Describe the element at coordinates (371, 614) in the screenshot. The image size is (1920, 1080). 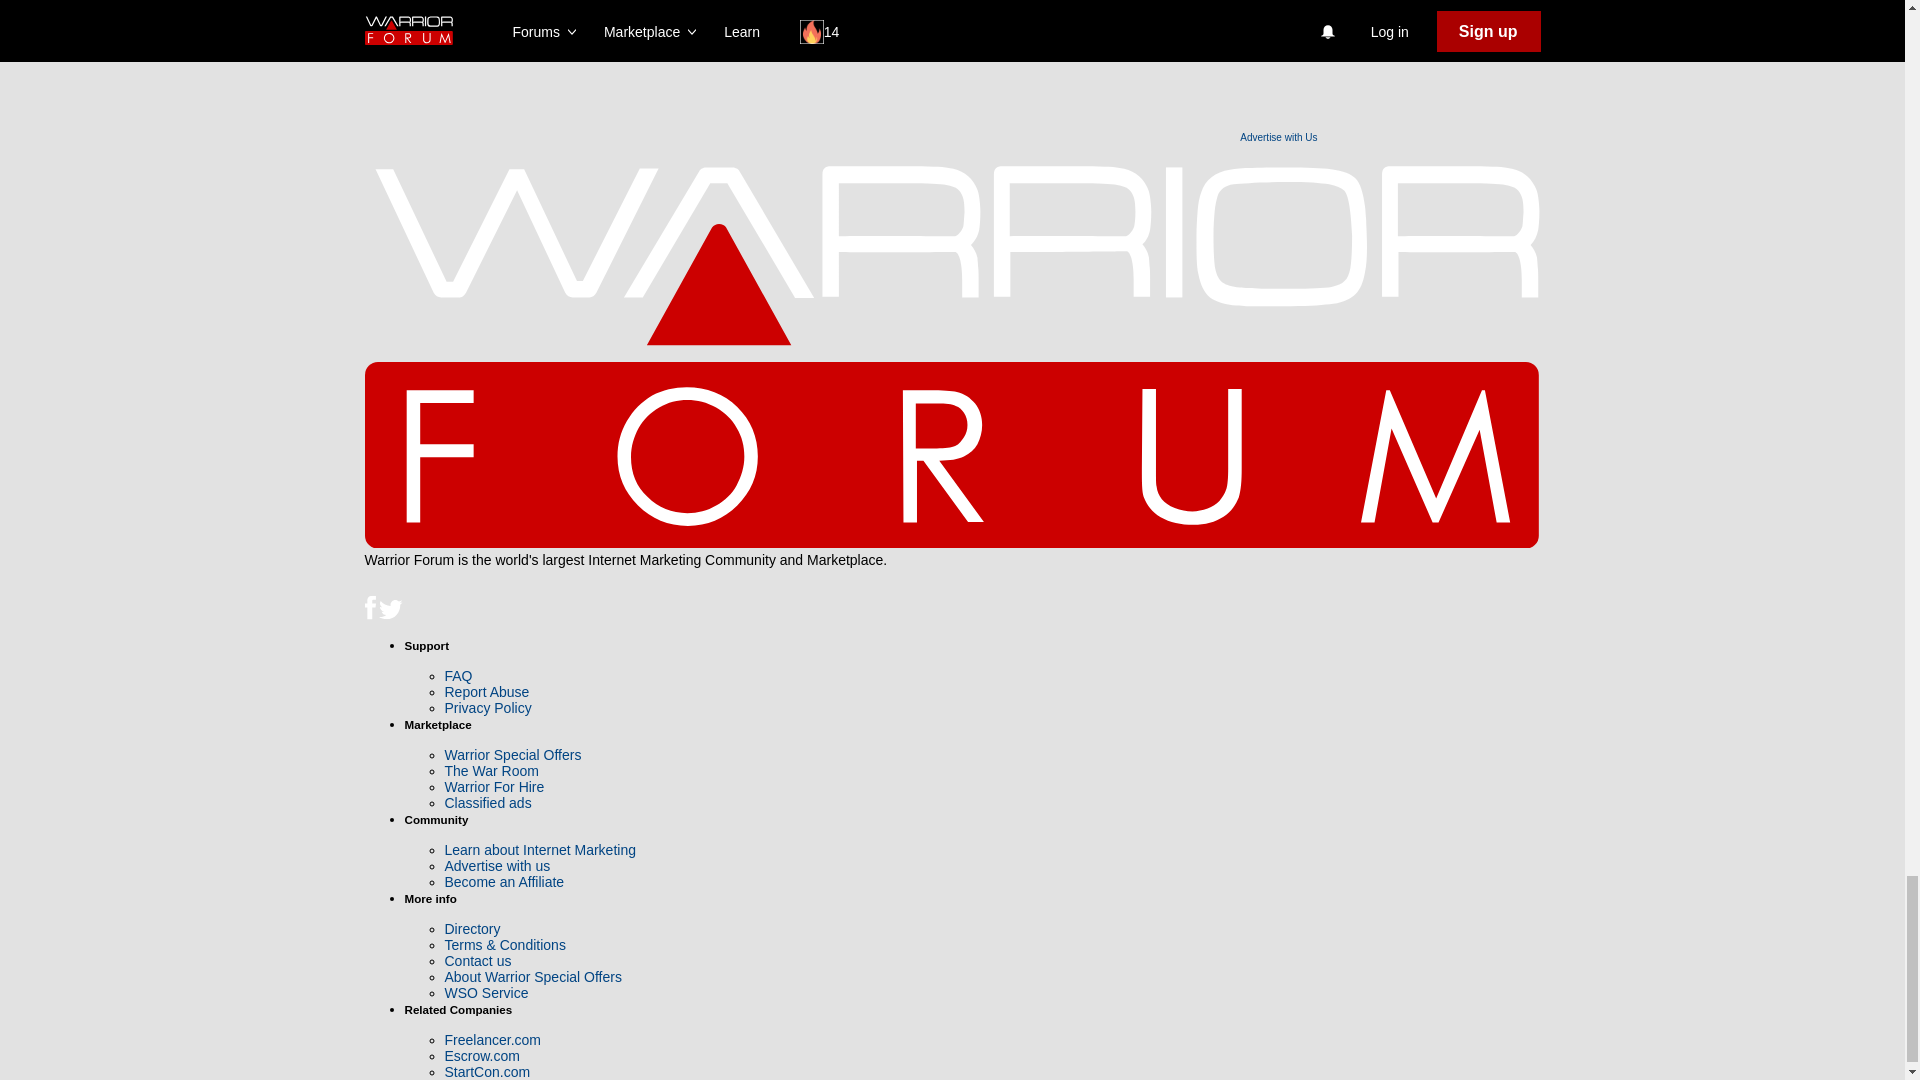
I see `Warrior Forum on Facebook` at that location.